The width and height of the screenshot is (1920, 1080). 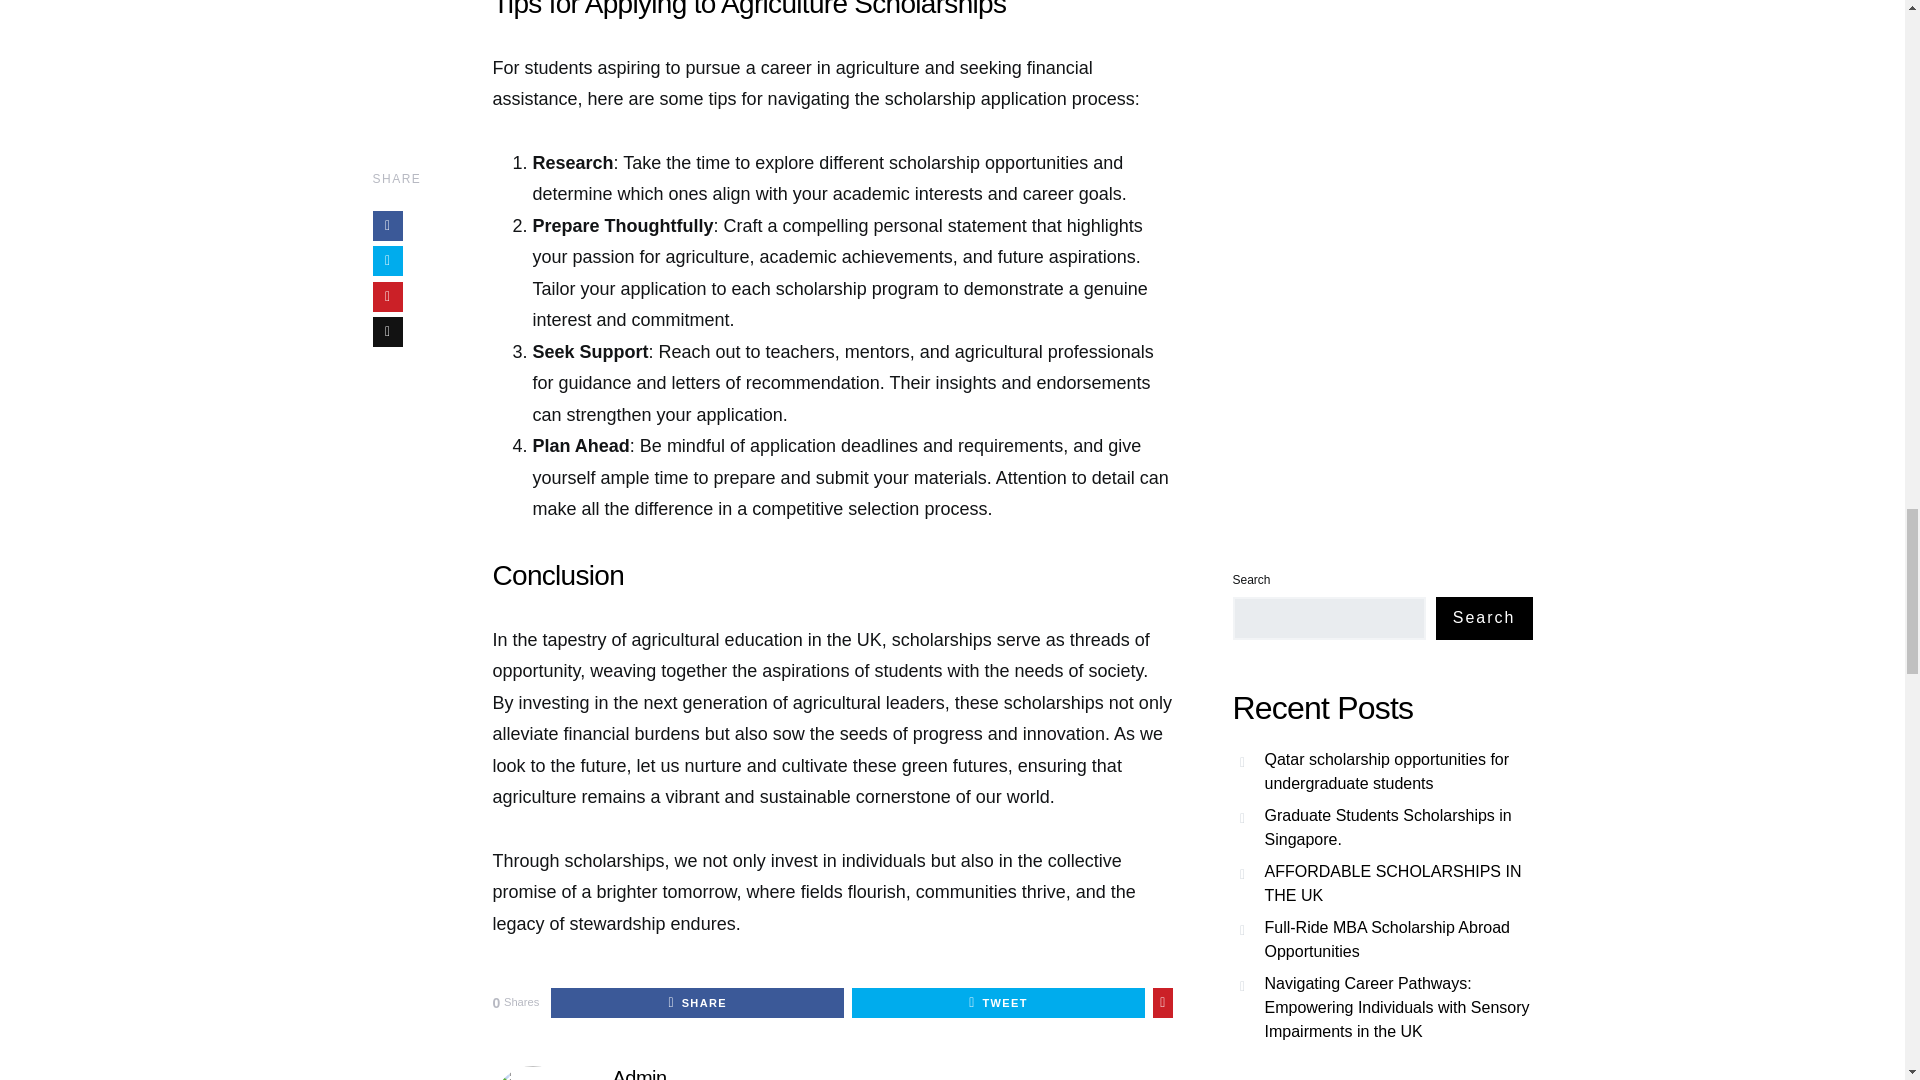 What do you see at coordinates (998, 1003) in the screenshot?
I see `TWEET` at bounding box center [998, 1003].